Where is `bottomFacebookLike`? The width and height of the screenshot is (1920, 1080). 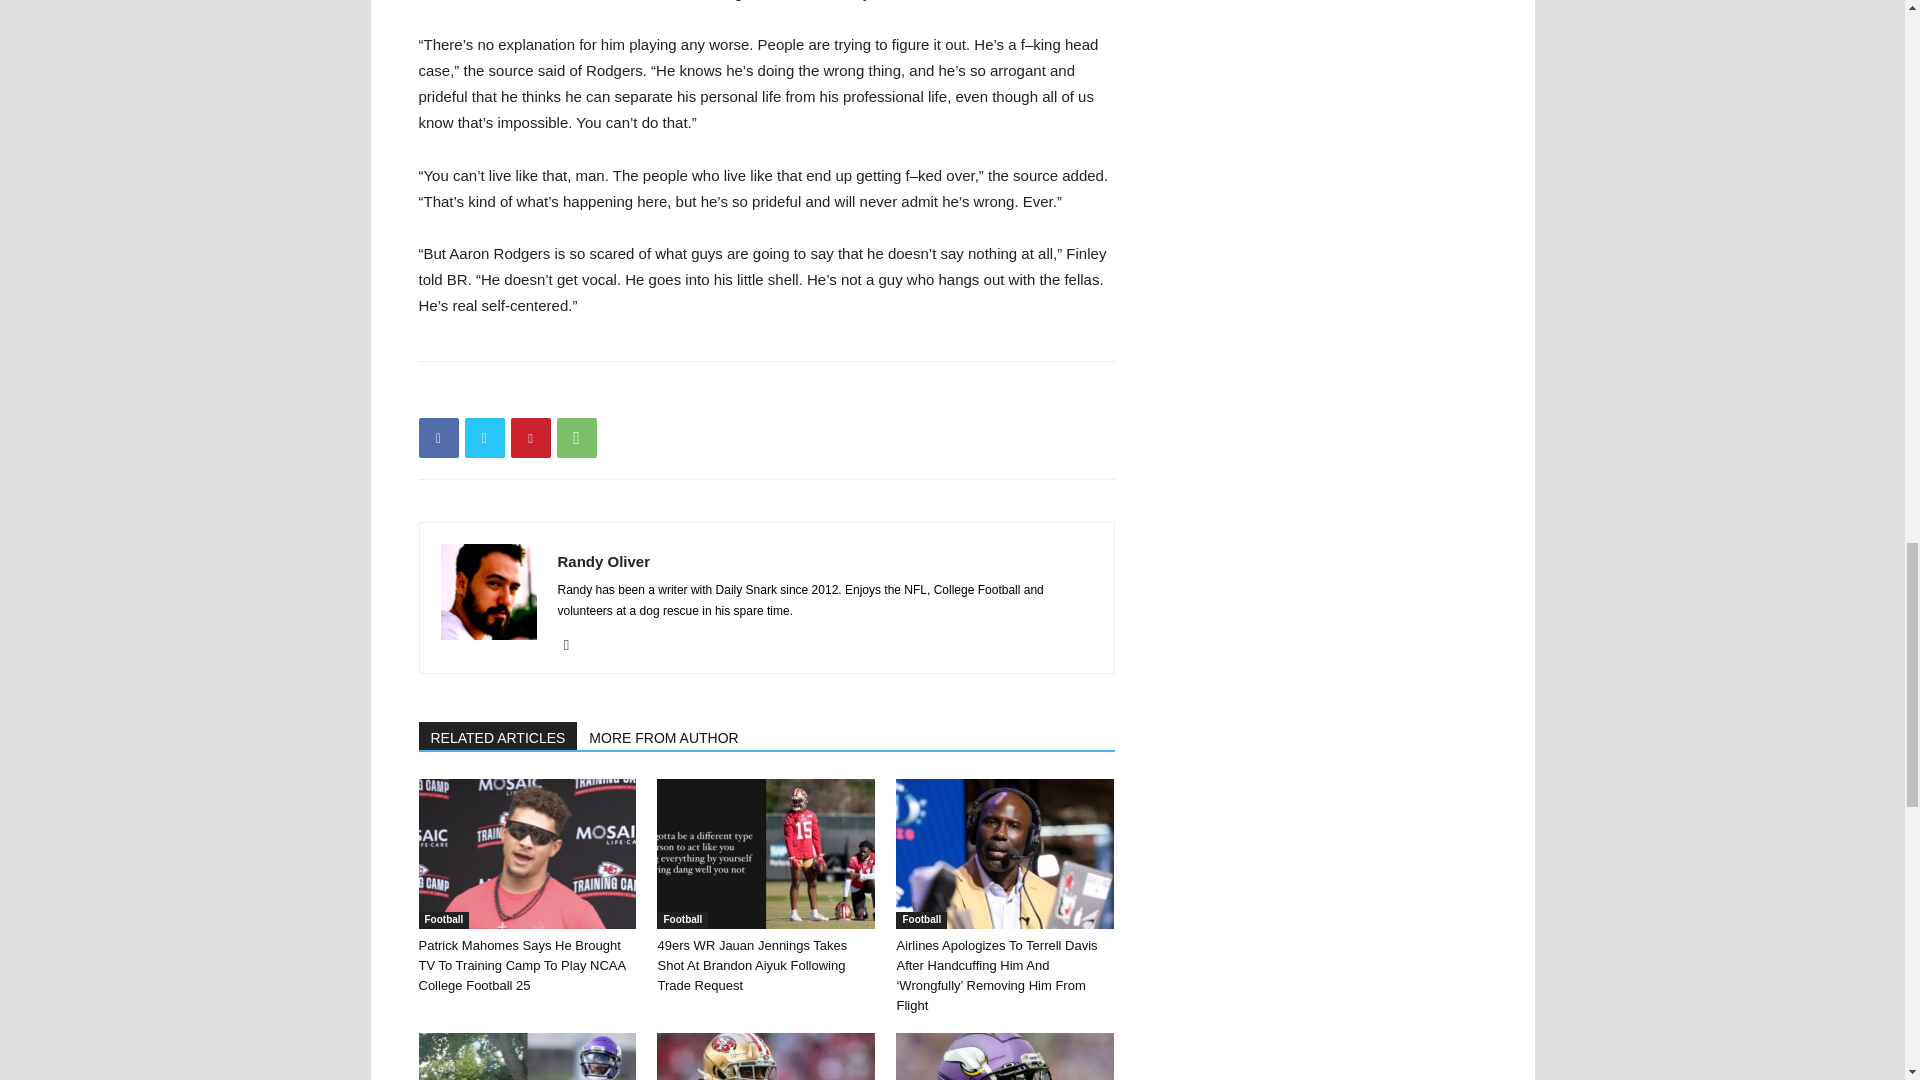
bottomFacebookLike is located at coordinates (568, 393).